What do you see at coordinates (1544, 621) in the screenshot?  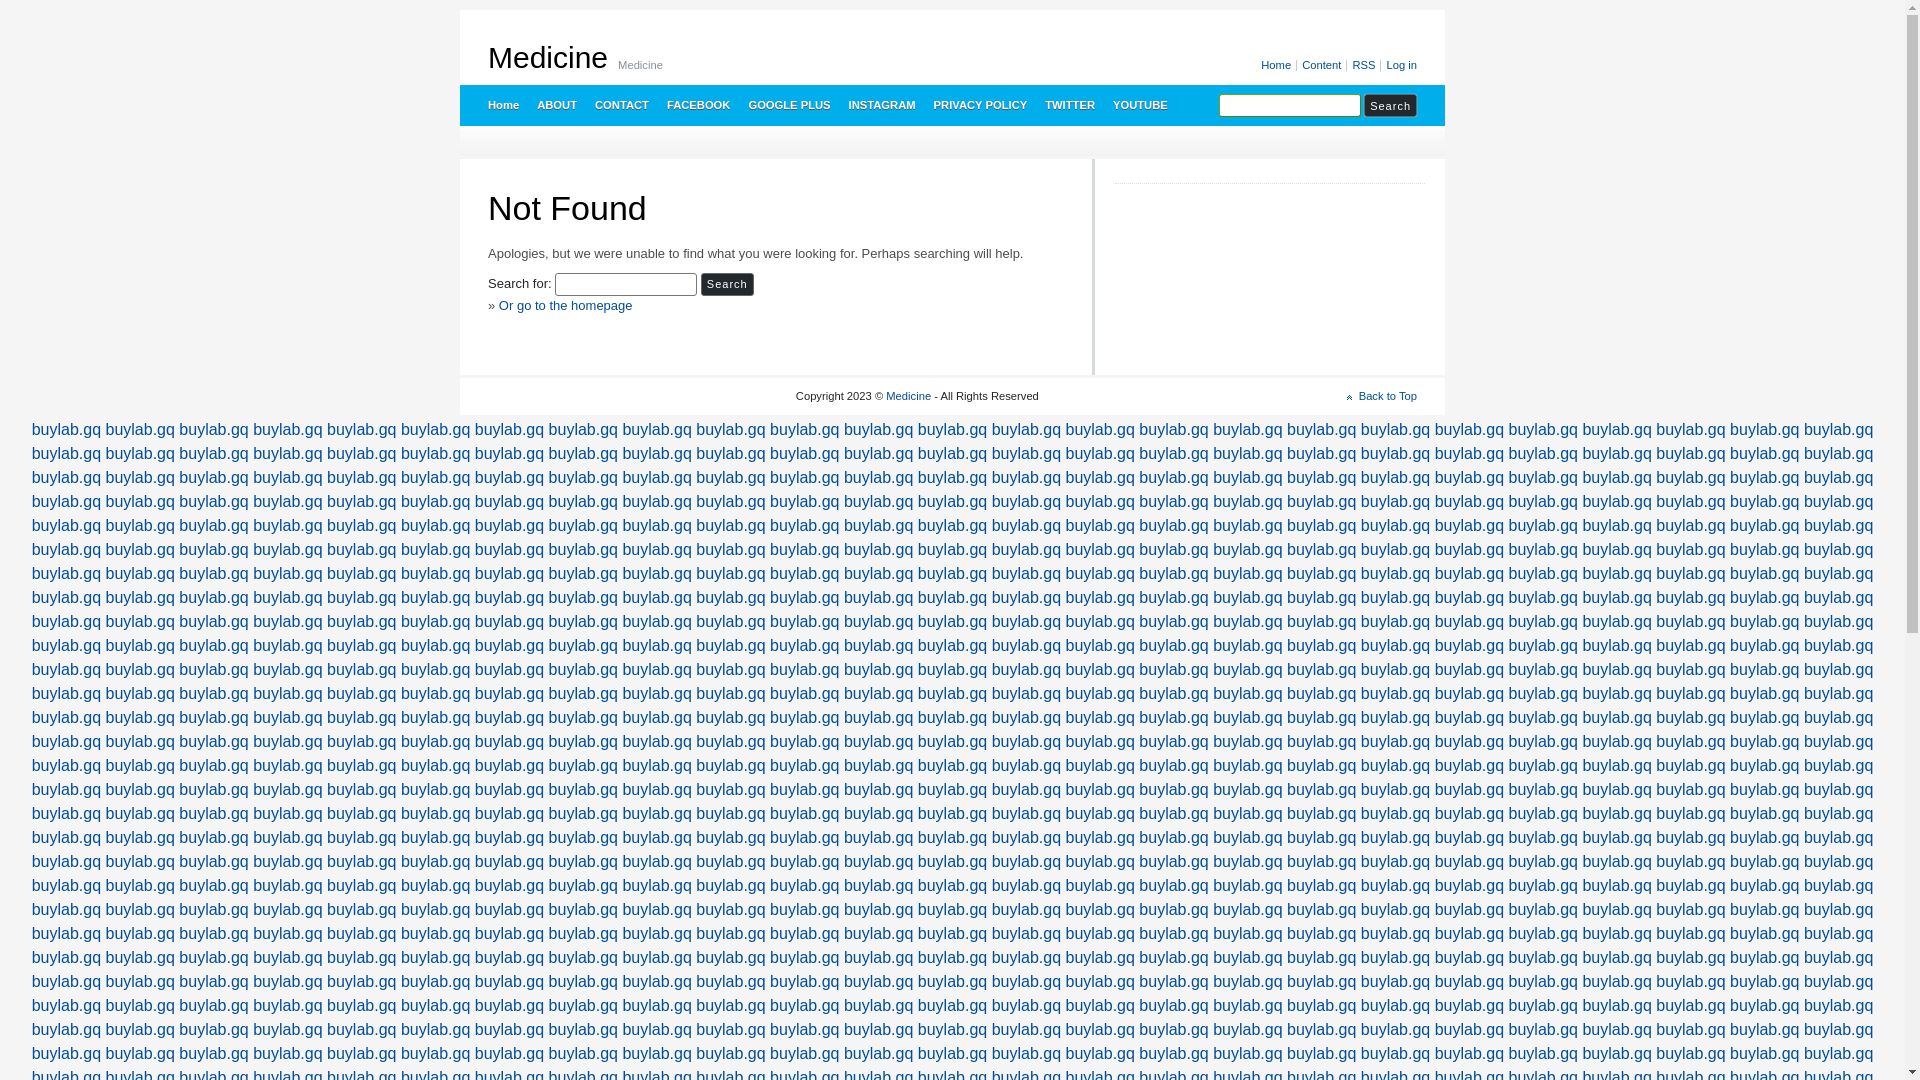 I see `buylab.gq` at bounding box center [1544, 621].